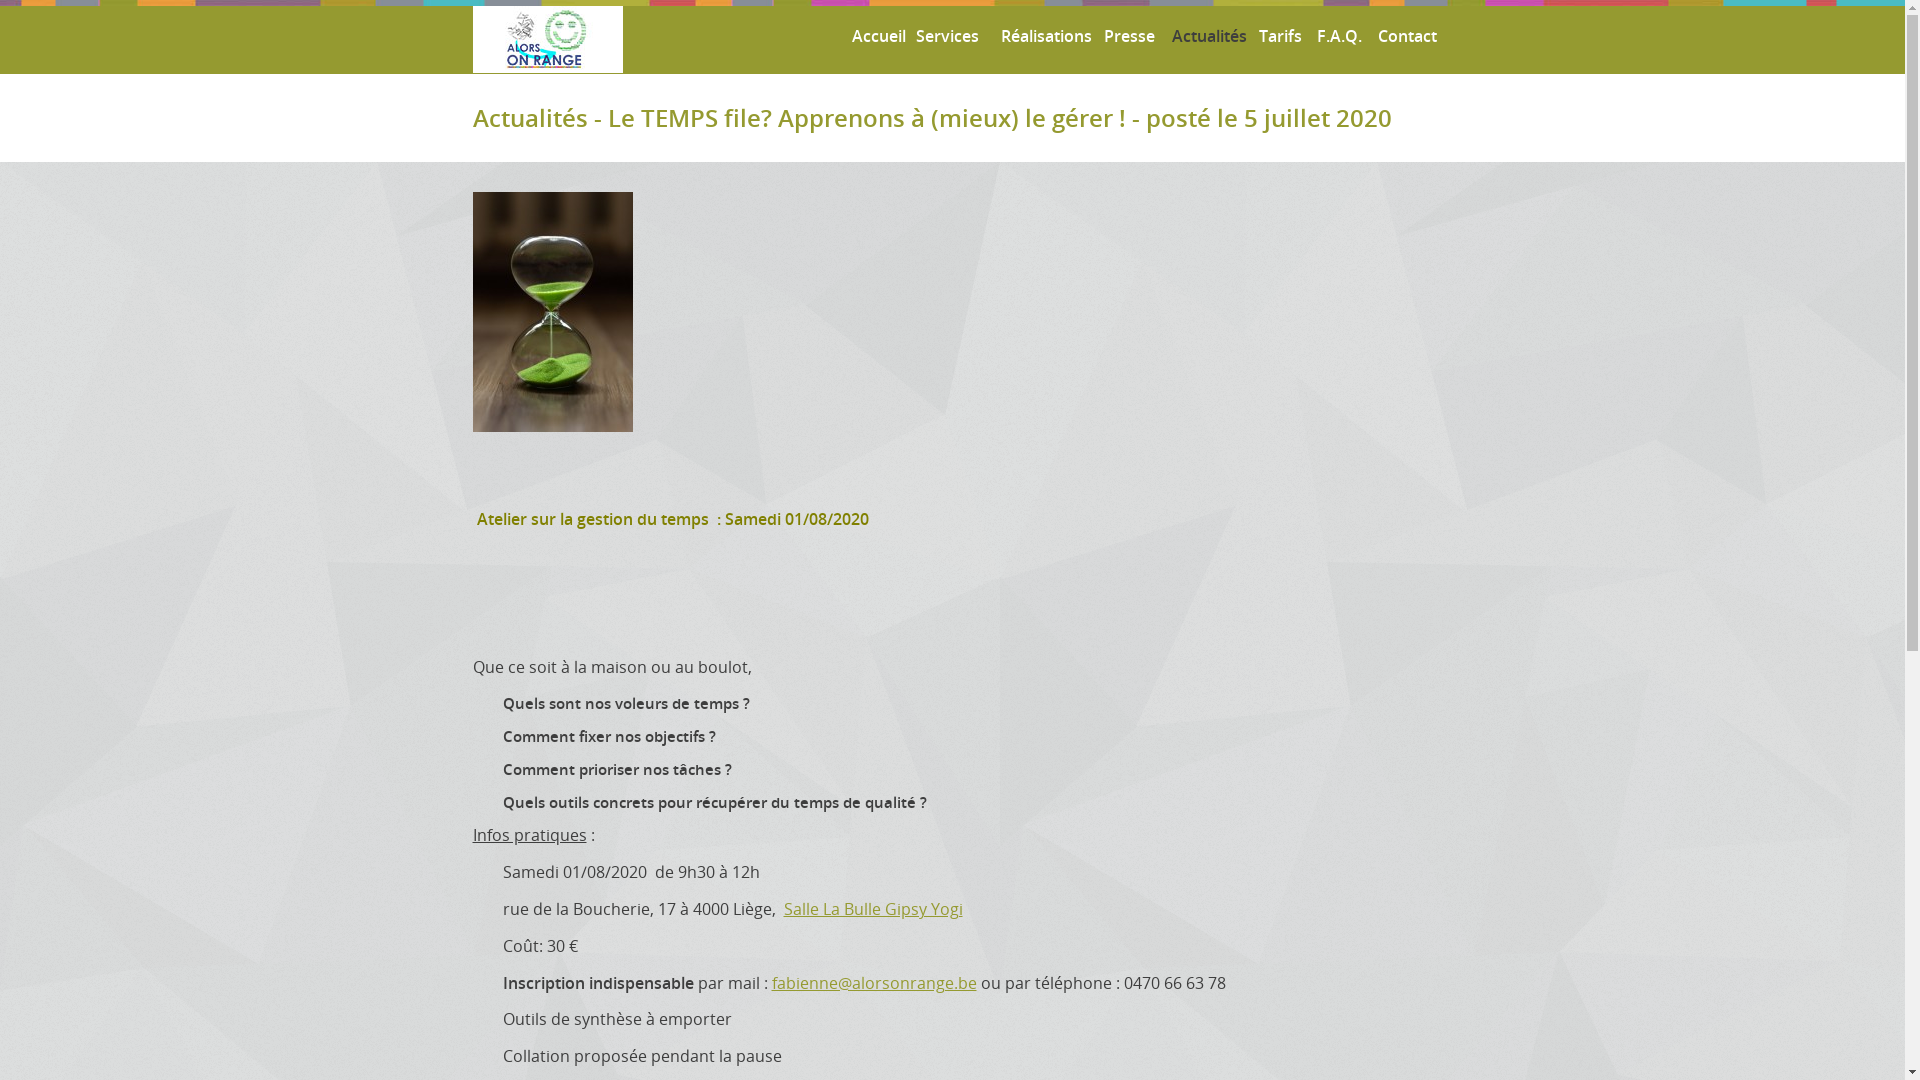 Image resolution: width=1920 pixels, height=1080 pixels. What do you see at coordinates (1404, 36) in the screenshot?
I see `Contact` at bounding box center [1404, 36].